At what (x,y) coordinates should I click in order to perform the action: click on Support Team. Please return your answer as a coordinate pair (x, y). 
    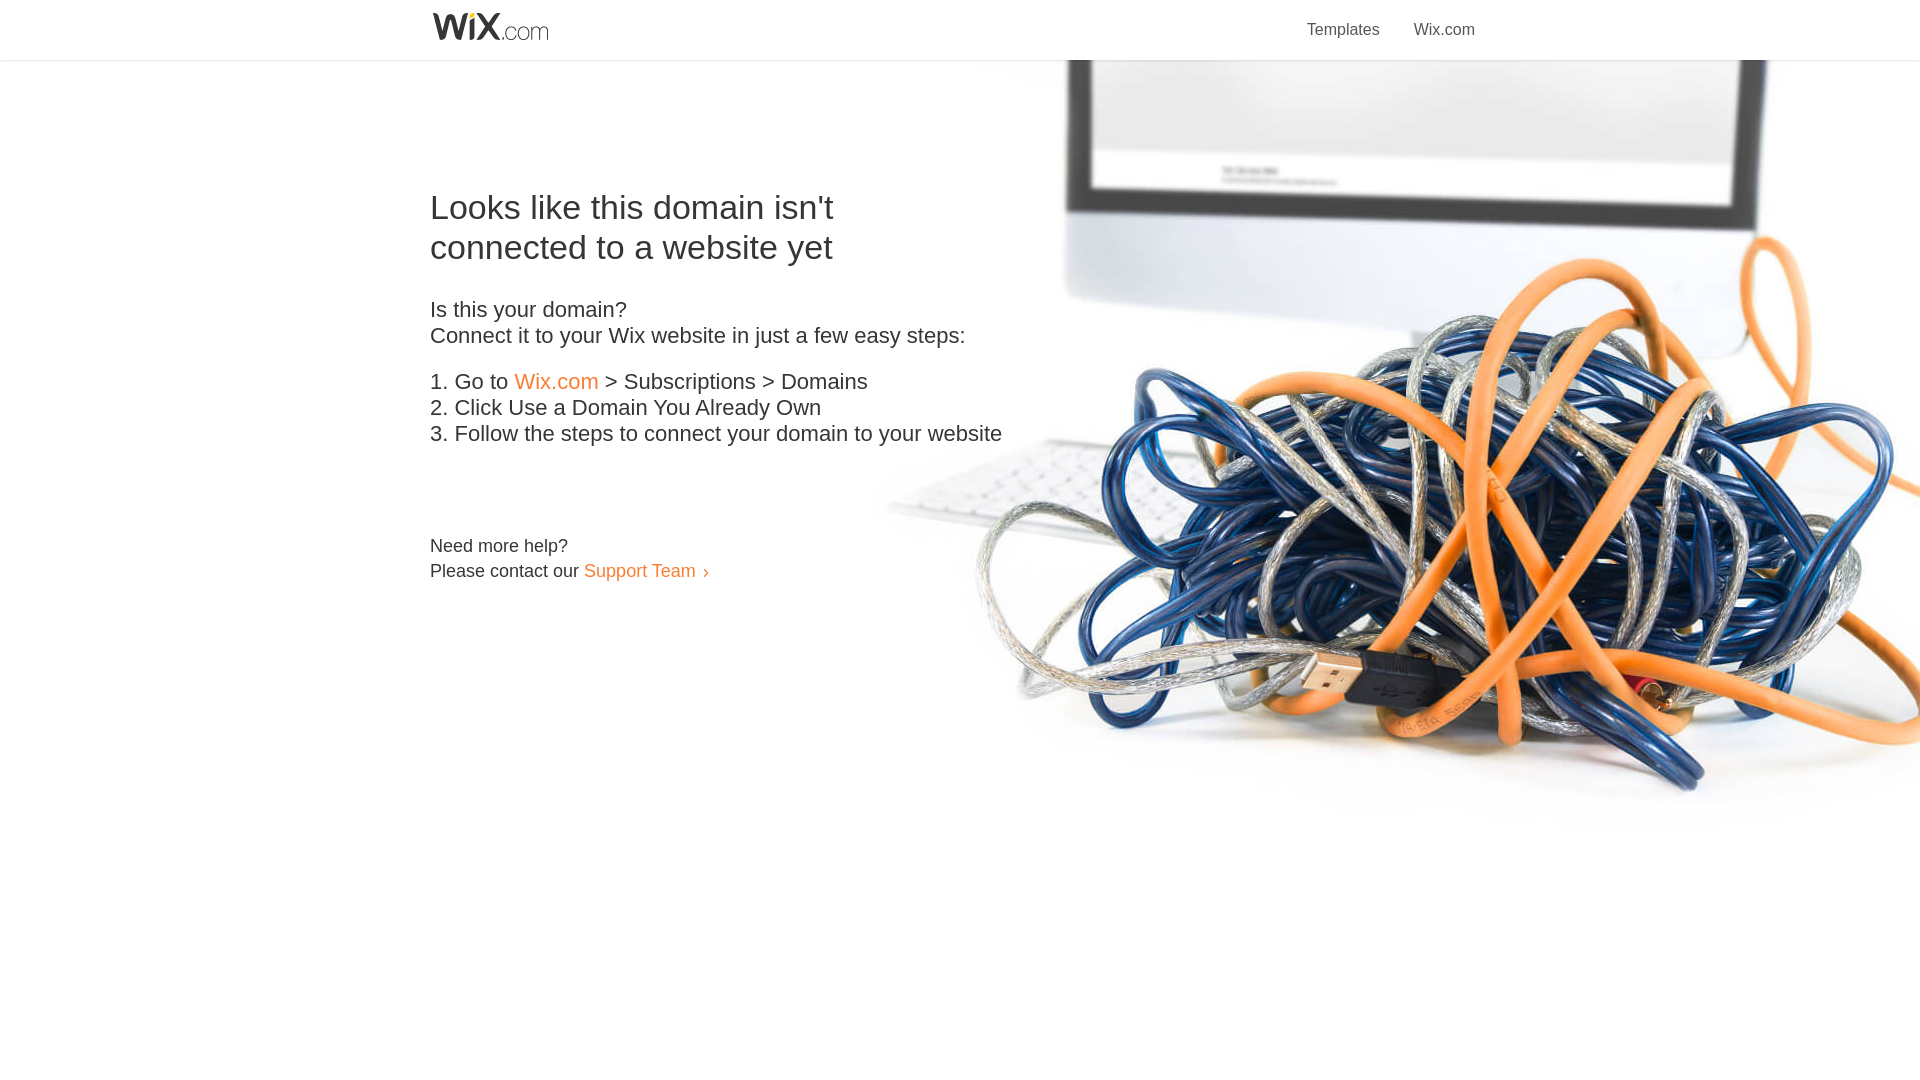
    Looking at the image, I should click on (639, 570).